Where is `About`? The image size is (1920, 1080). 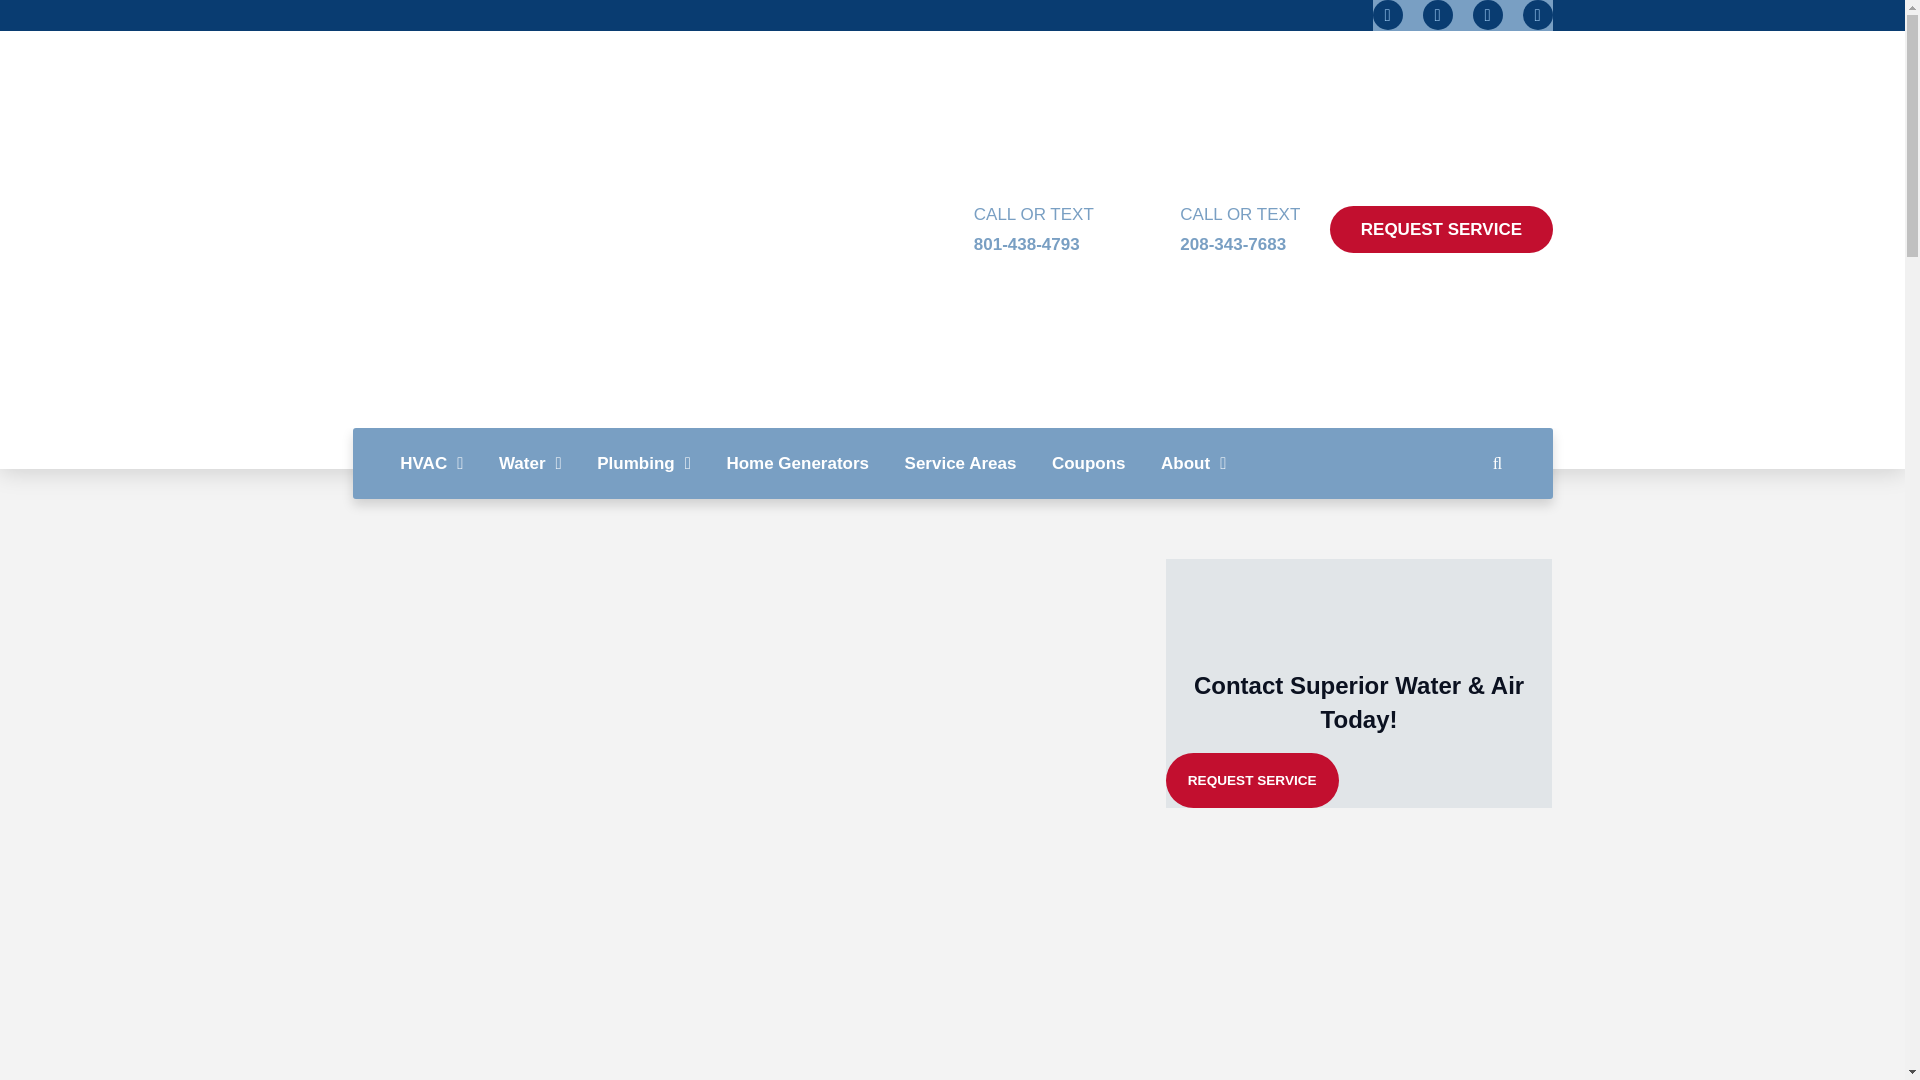 About is located at coordinates (798, 464).